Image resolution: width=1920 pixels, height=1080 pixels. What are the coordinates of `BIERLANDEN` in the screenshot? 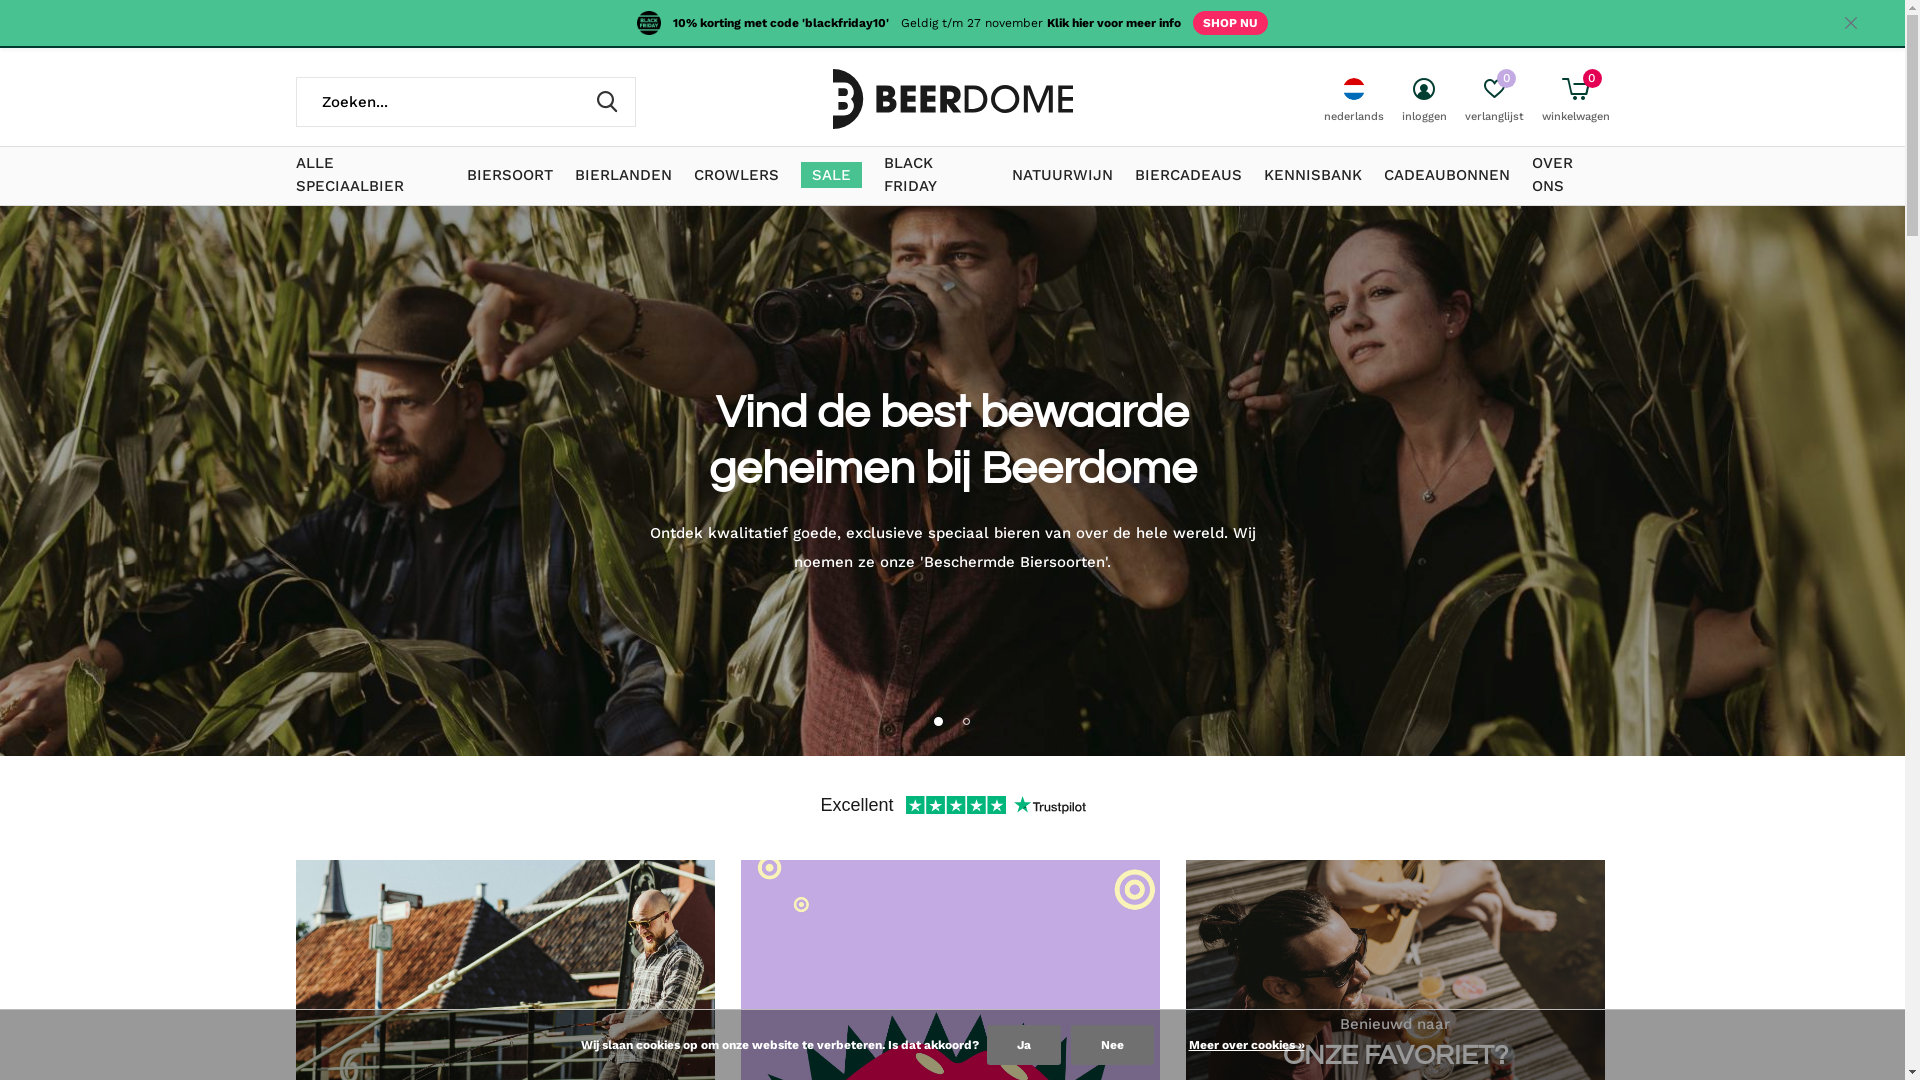 It's located at (624, 175).